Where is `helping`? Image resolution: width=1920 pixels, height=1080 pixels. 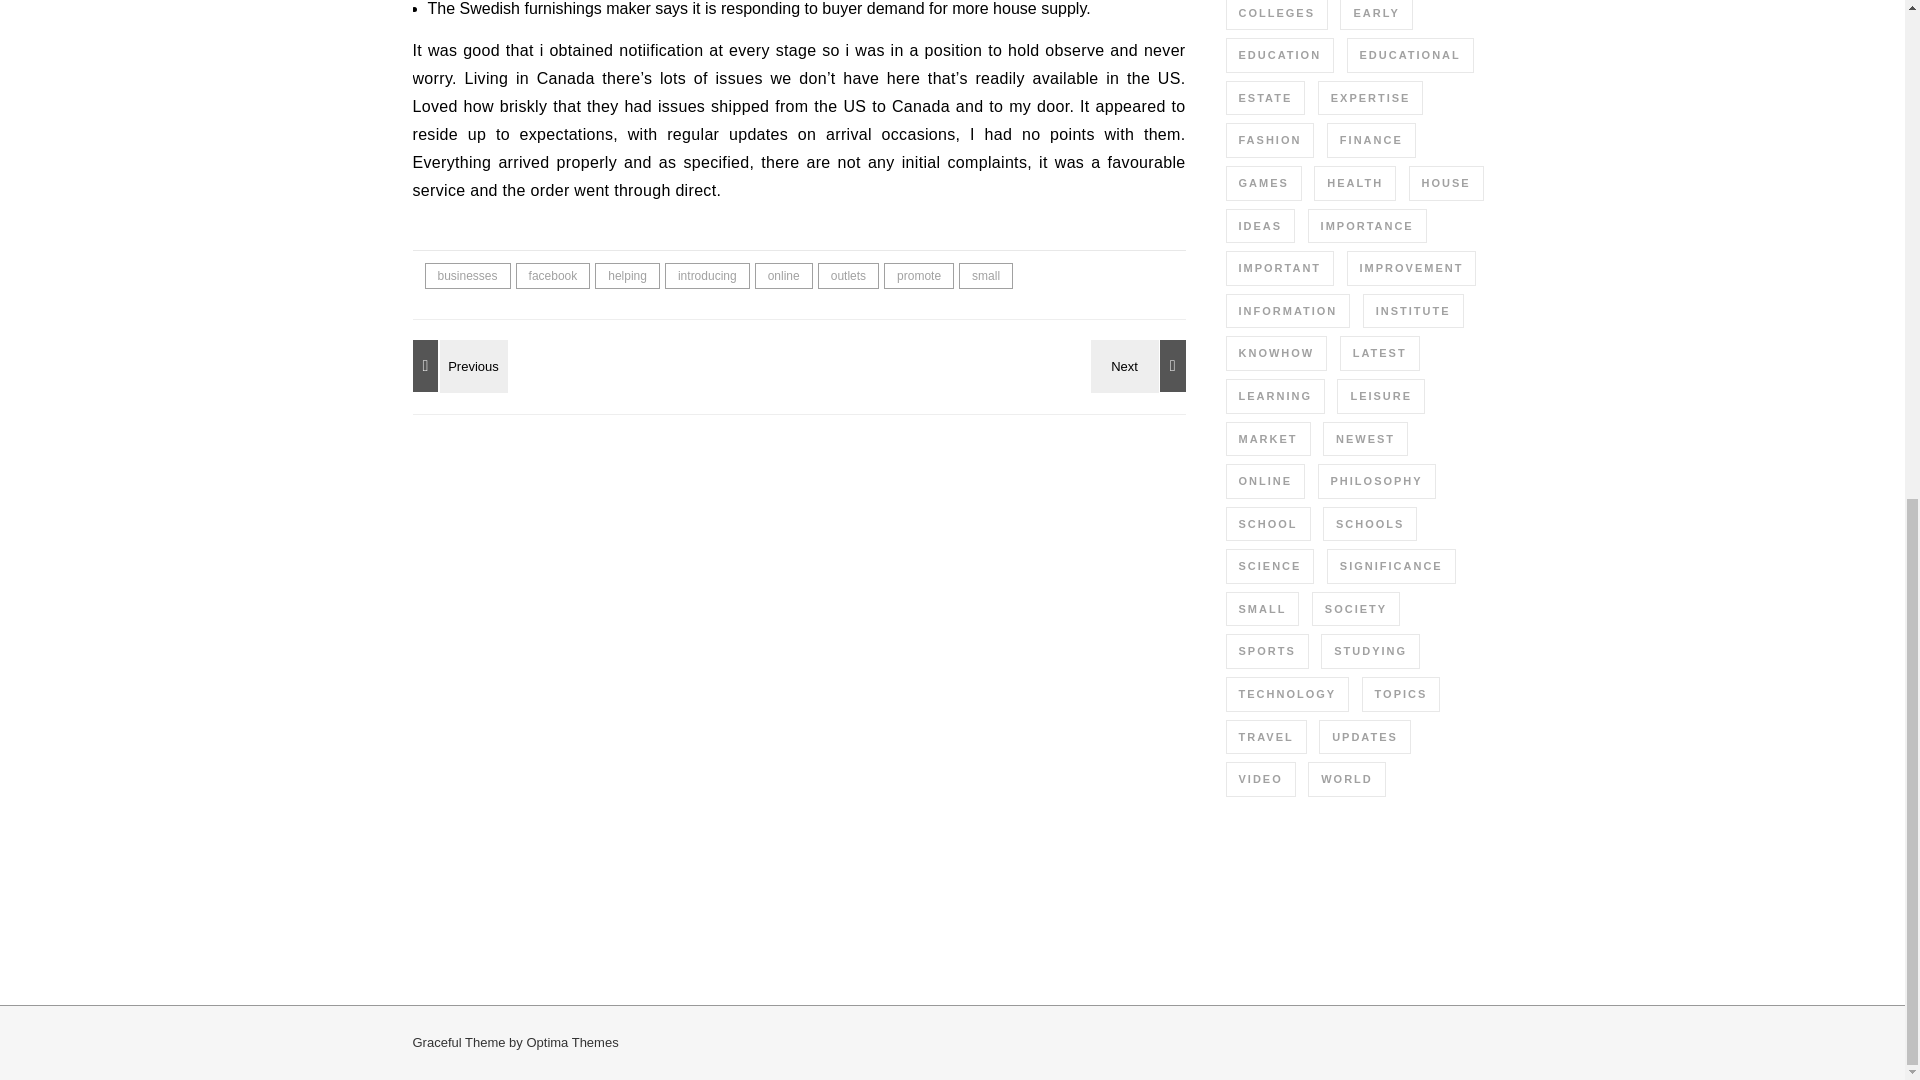 helping is located at coordinates (628, 276).